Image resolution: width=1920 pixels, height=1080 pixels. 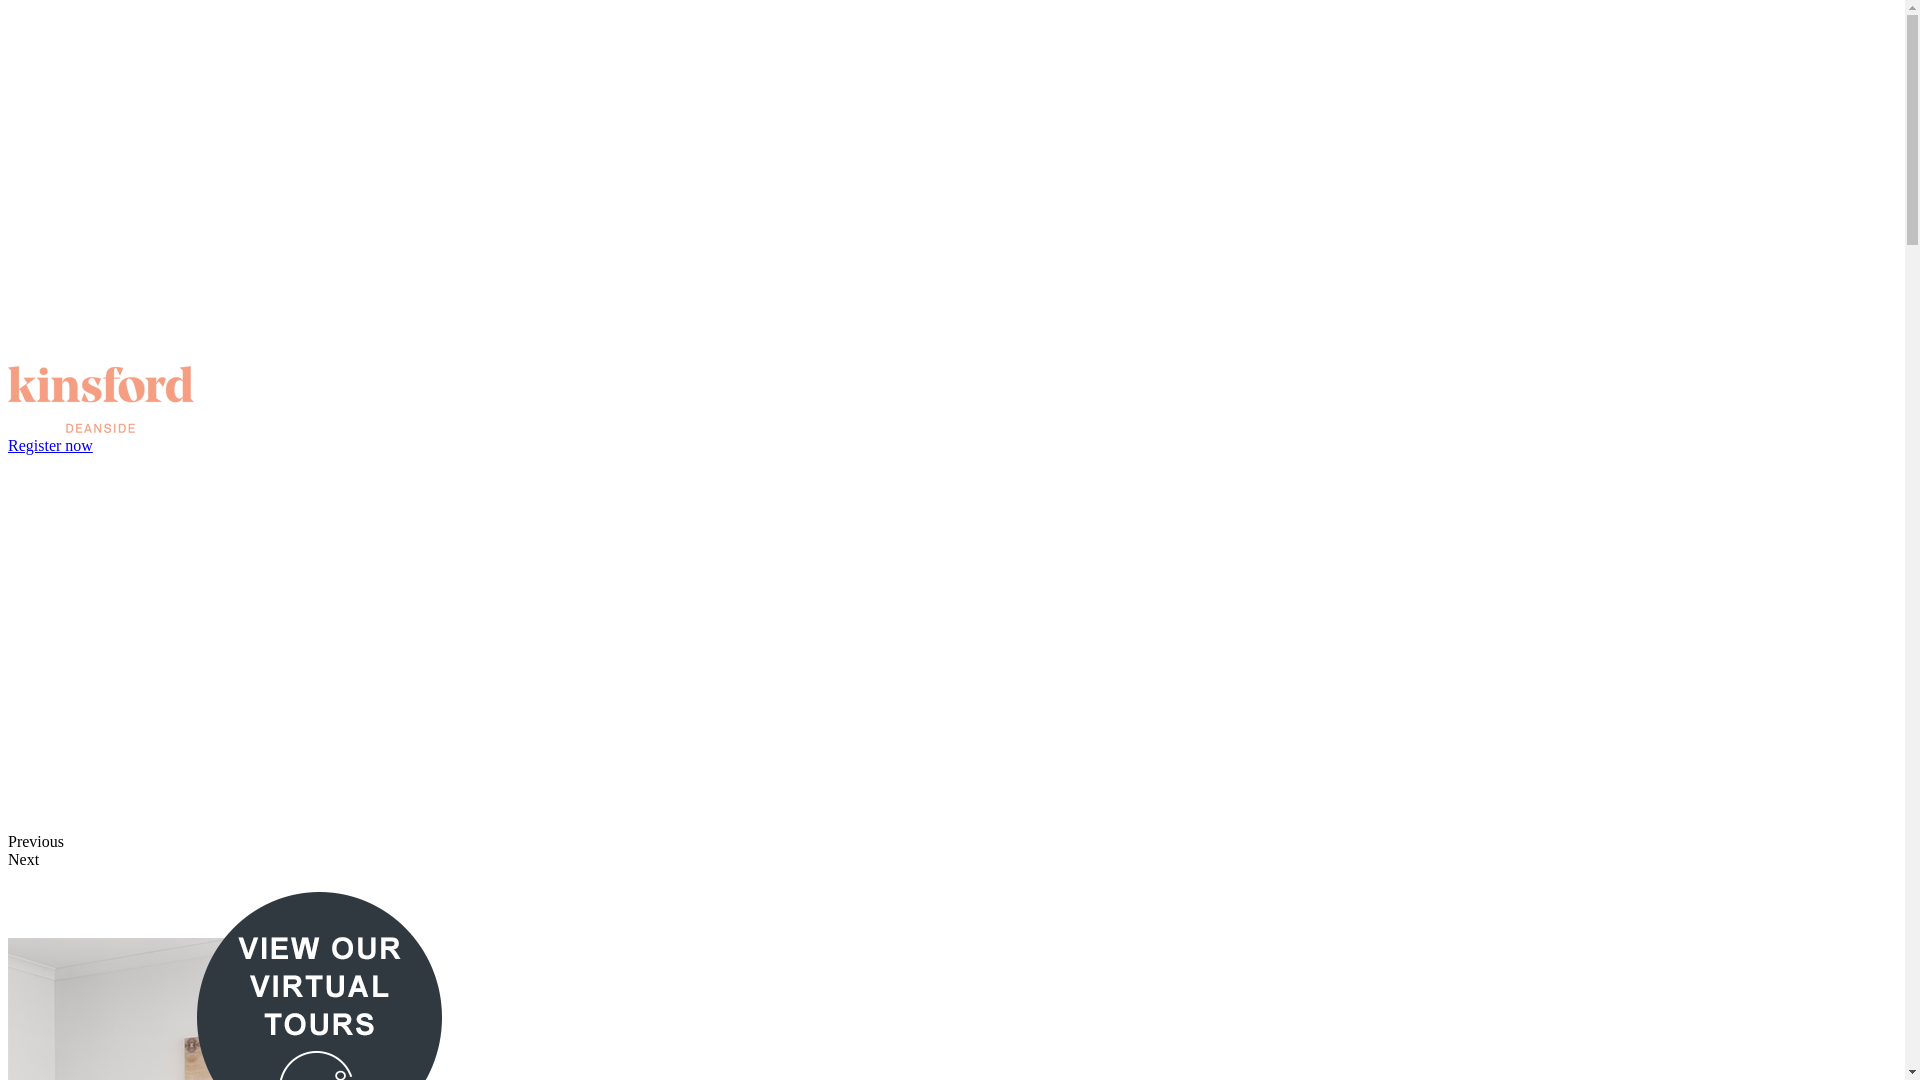 What do you see at coordinates (598, 185) in the screenshot?
I see `Soho_Quality_Project_Lockup_L_CMYK_white` at bounding box center [598, 185].